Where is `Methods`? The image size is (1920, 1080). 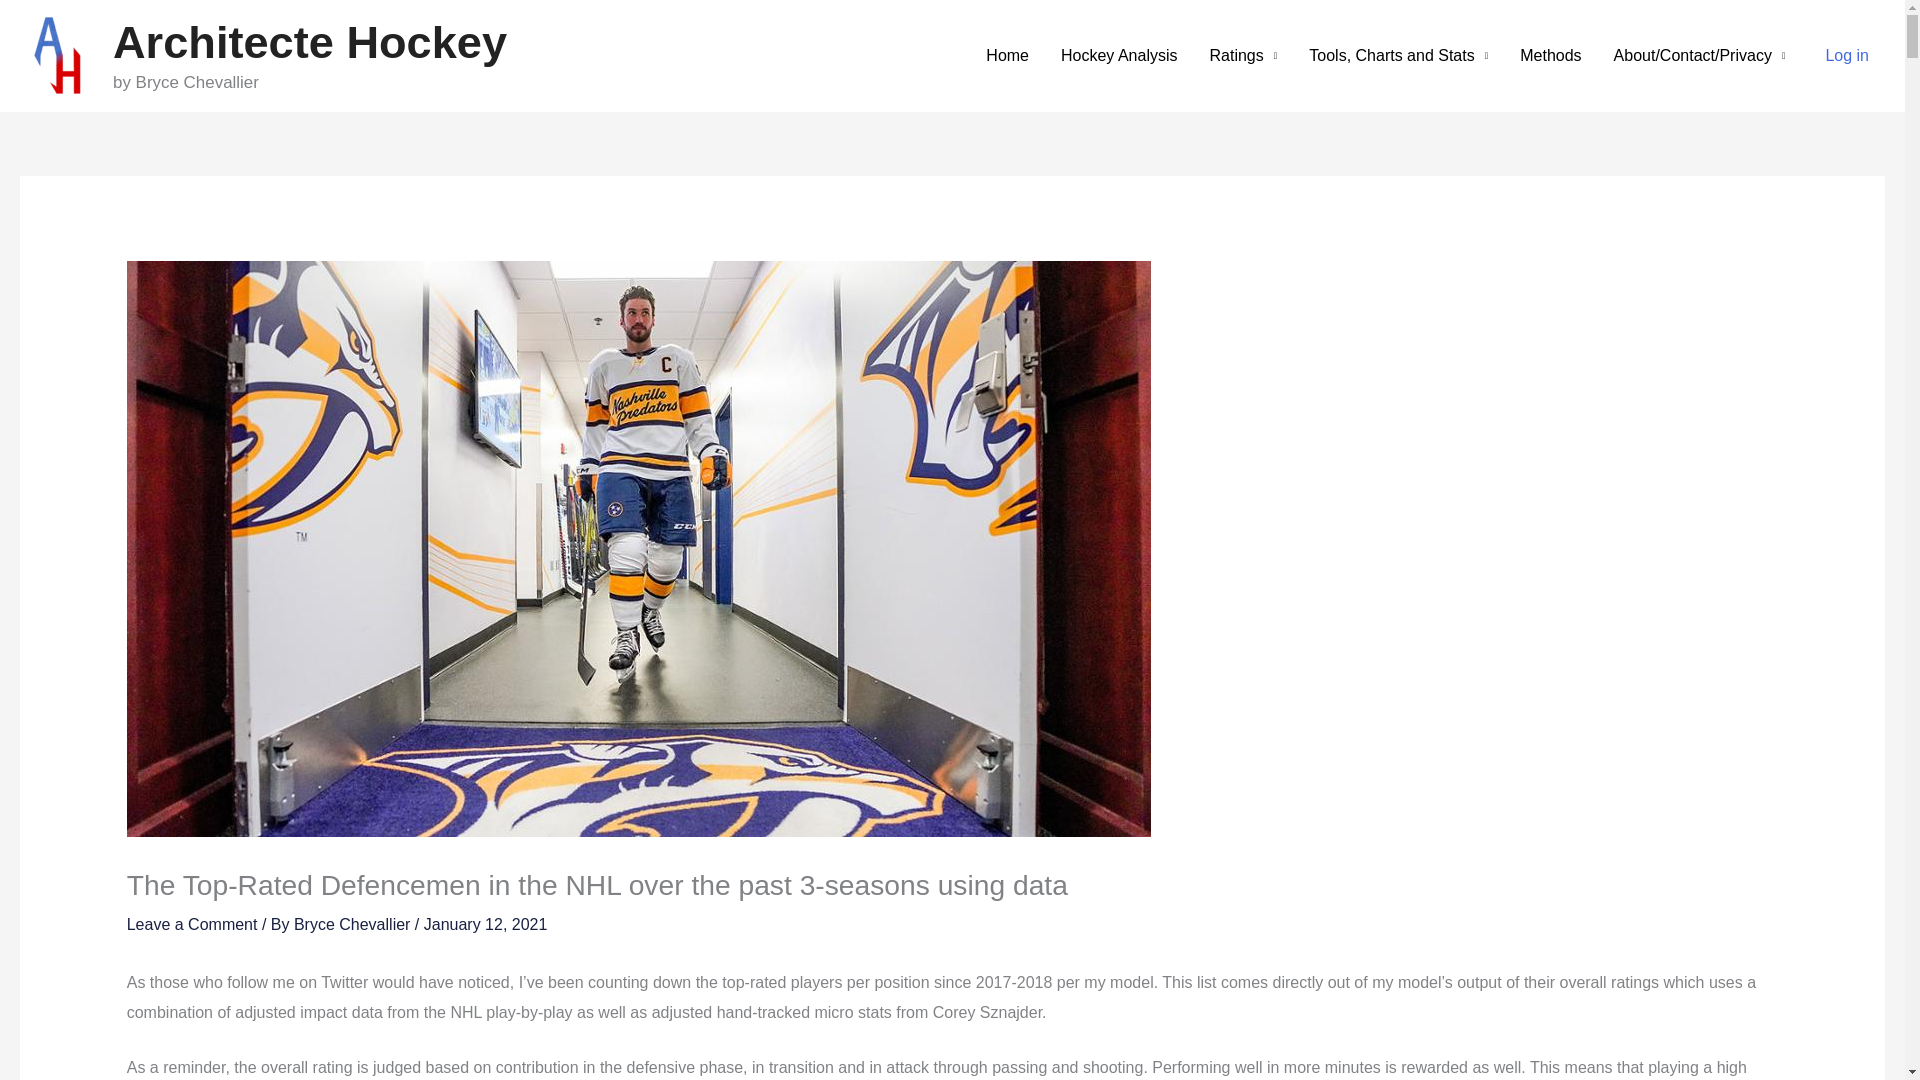 Methods is located at coordinates (1550, 55).